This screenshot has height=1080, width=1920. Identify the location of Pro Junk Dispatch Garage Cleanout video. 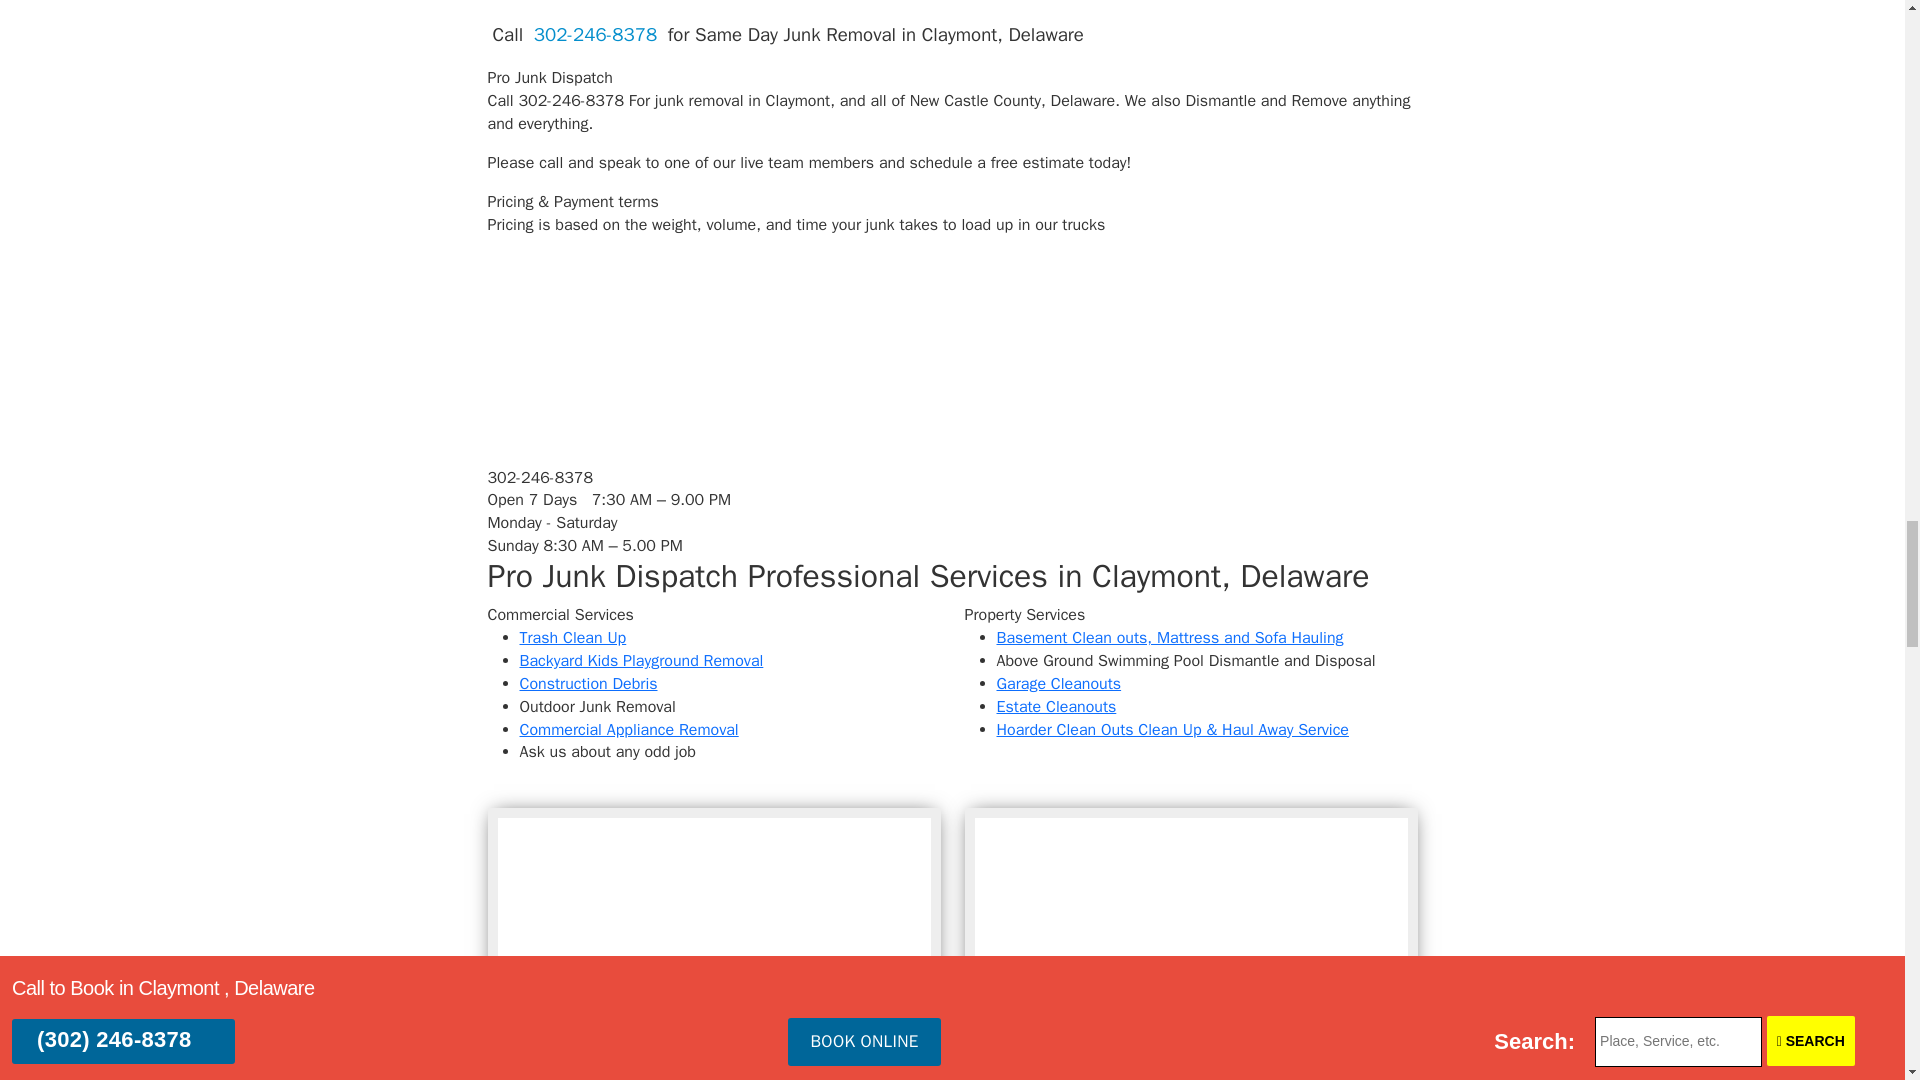
(714, 944).